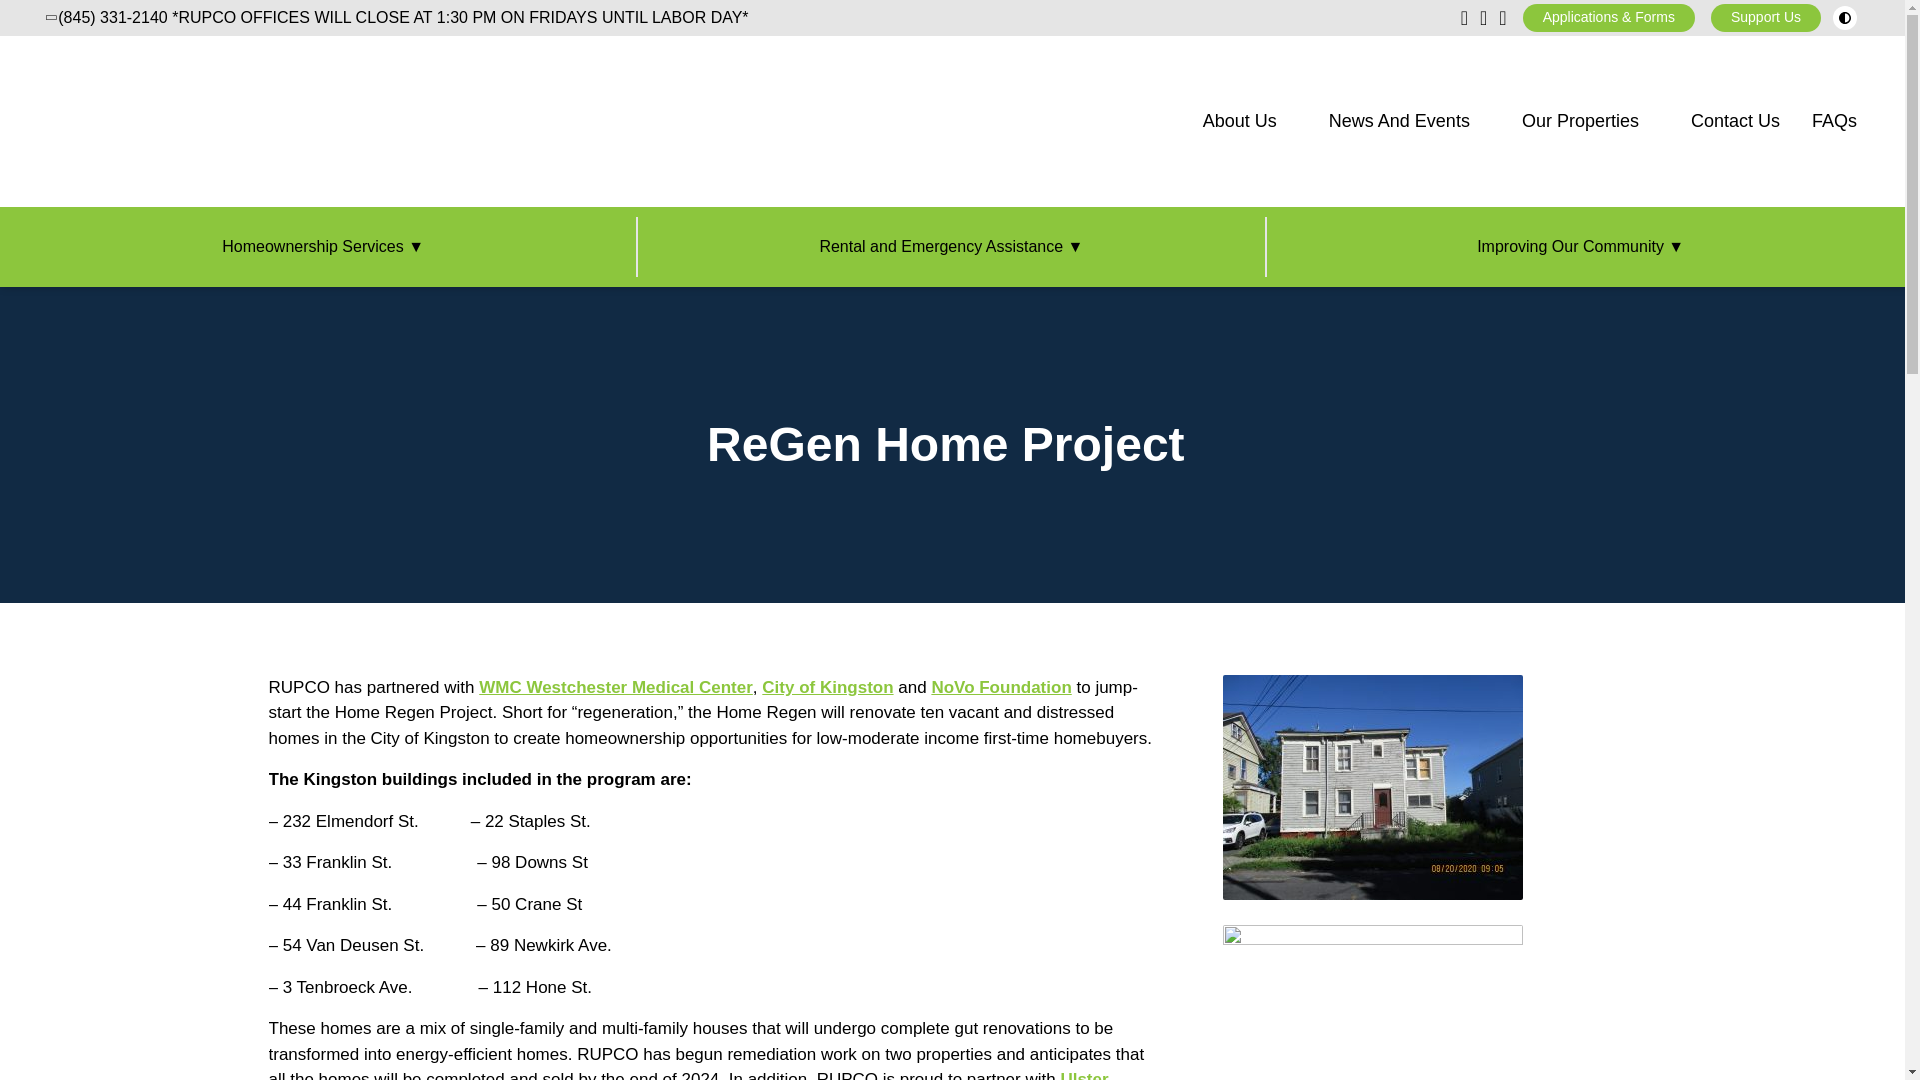  What do you see at coordinates (1399, 121) in the screenshot?
I see `News And Events` at bounding box center [1399, 121].